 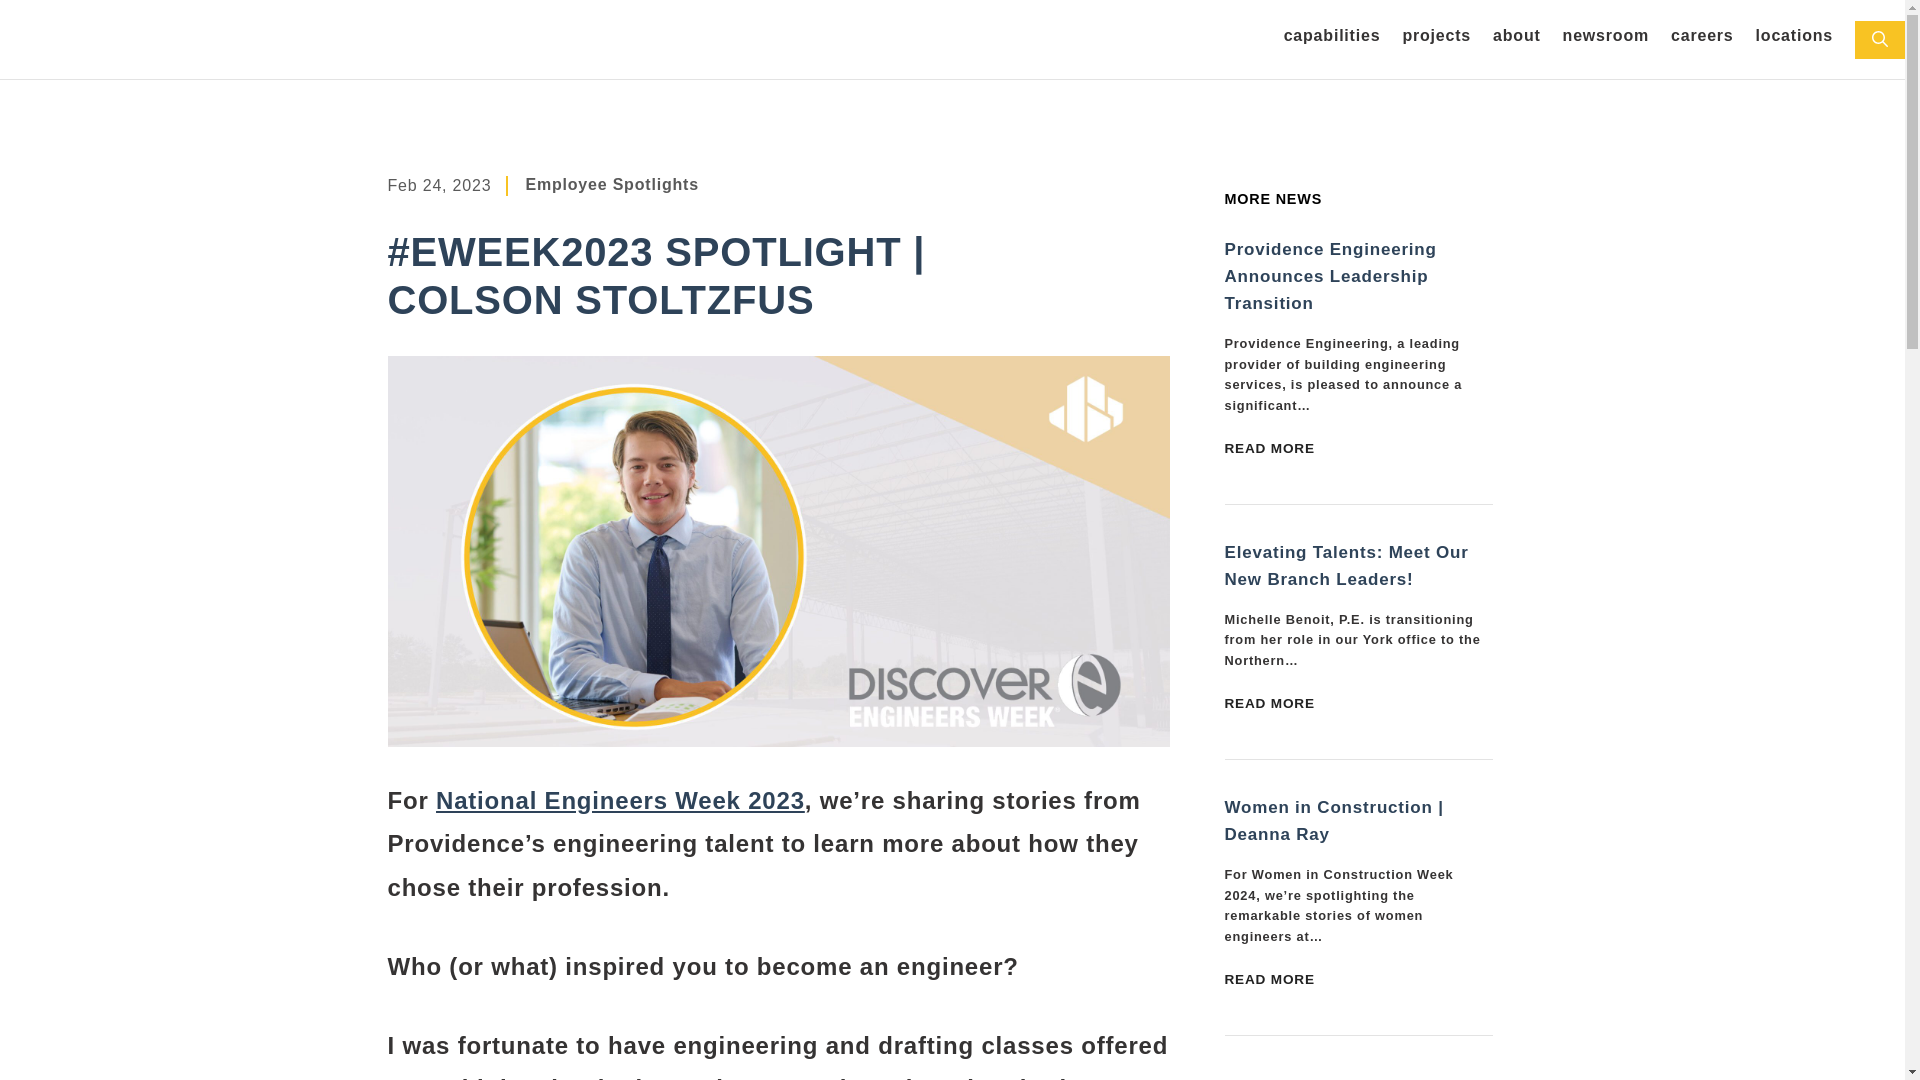 I want to click on Providence Engineering Announces Leadership Transition, so click(x=1268, y=449).